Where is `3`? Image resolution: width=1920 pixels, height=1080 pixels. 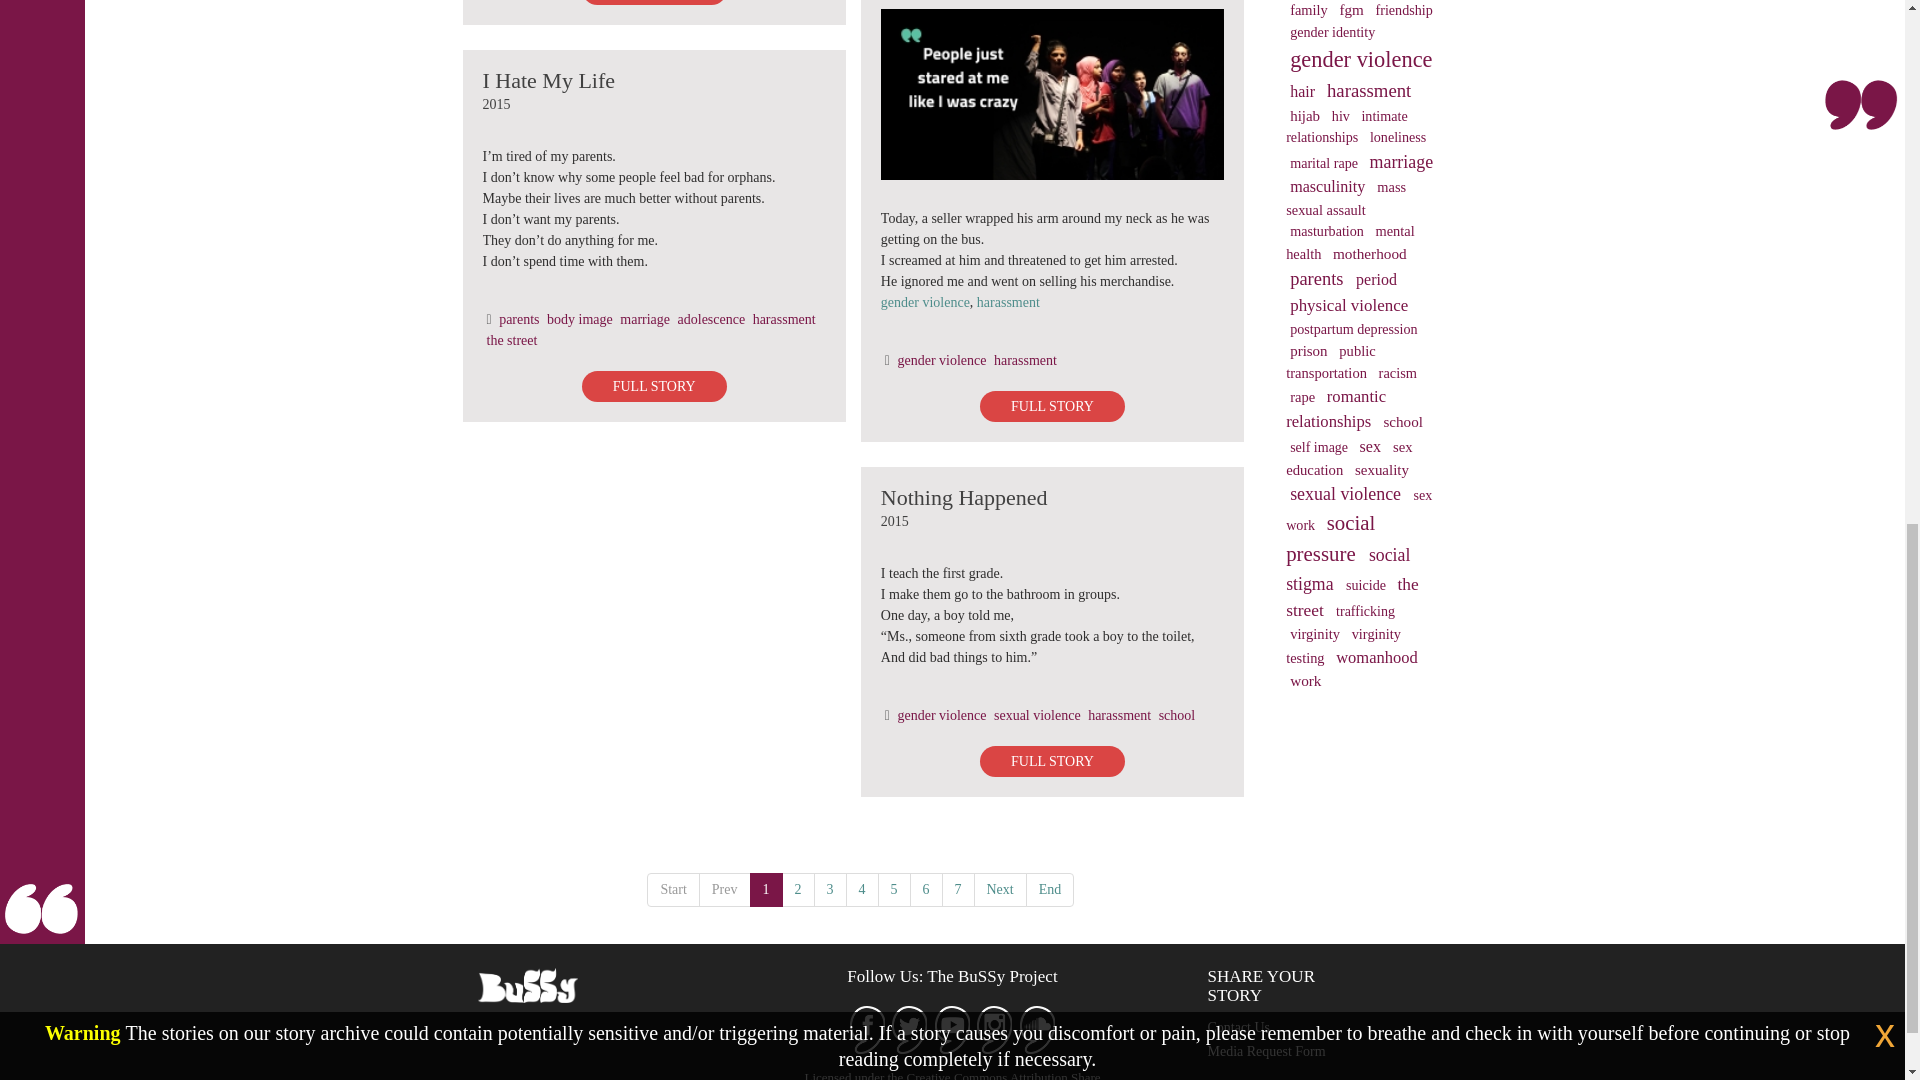 3 is located at coordinates (830, 890).